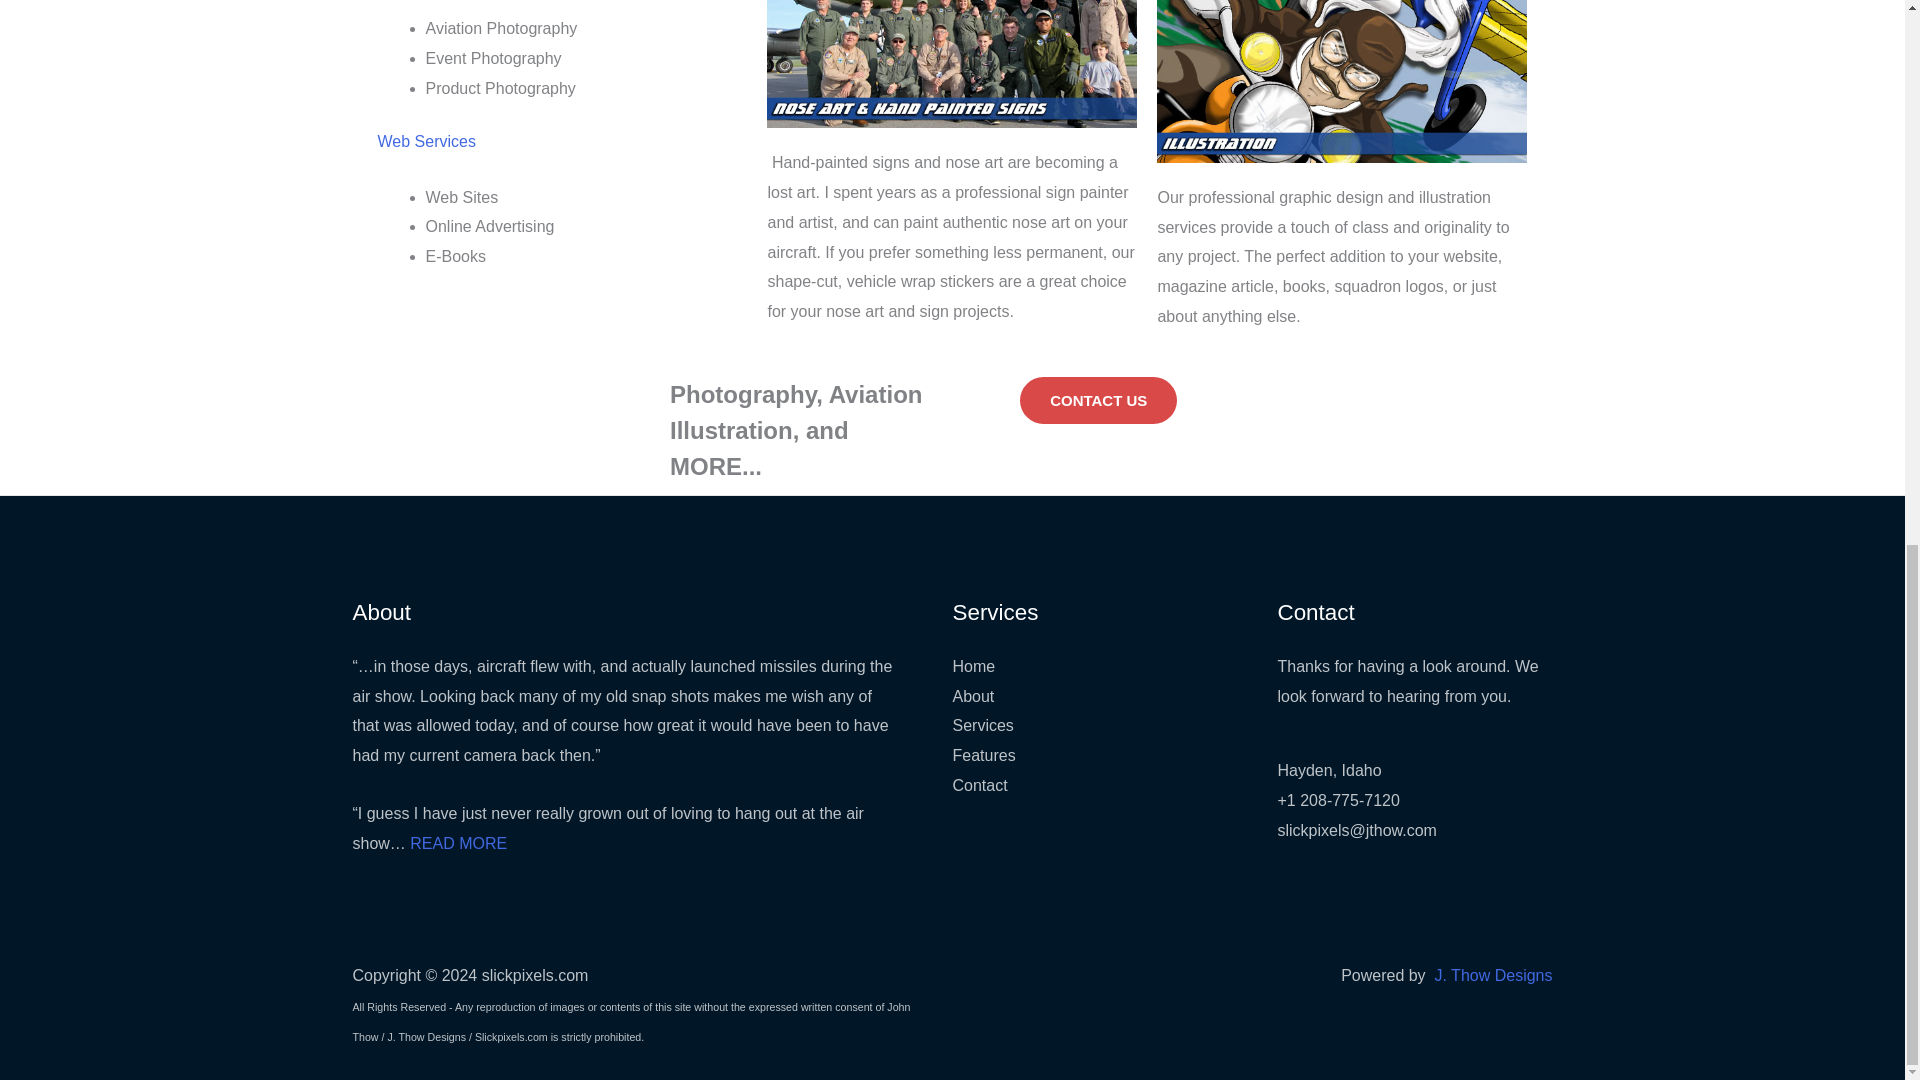  I want to click on About, so click(973, 696).